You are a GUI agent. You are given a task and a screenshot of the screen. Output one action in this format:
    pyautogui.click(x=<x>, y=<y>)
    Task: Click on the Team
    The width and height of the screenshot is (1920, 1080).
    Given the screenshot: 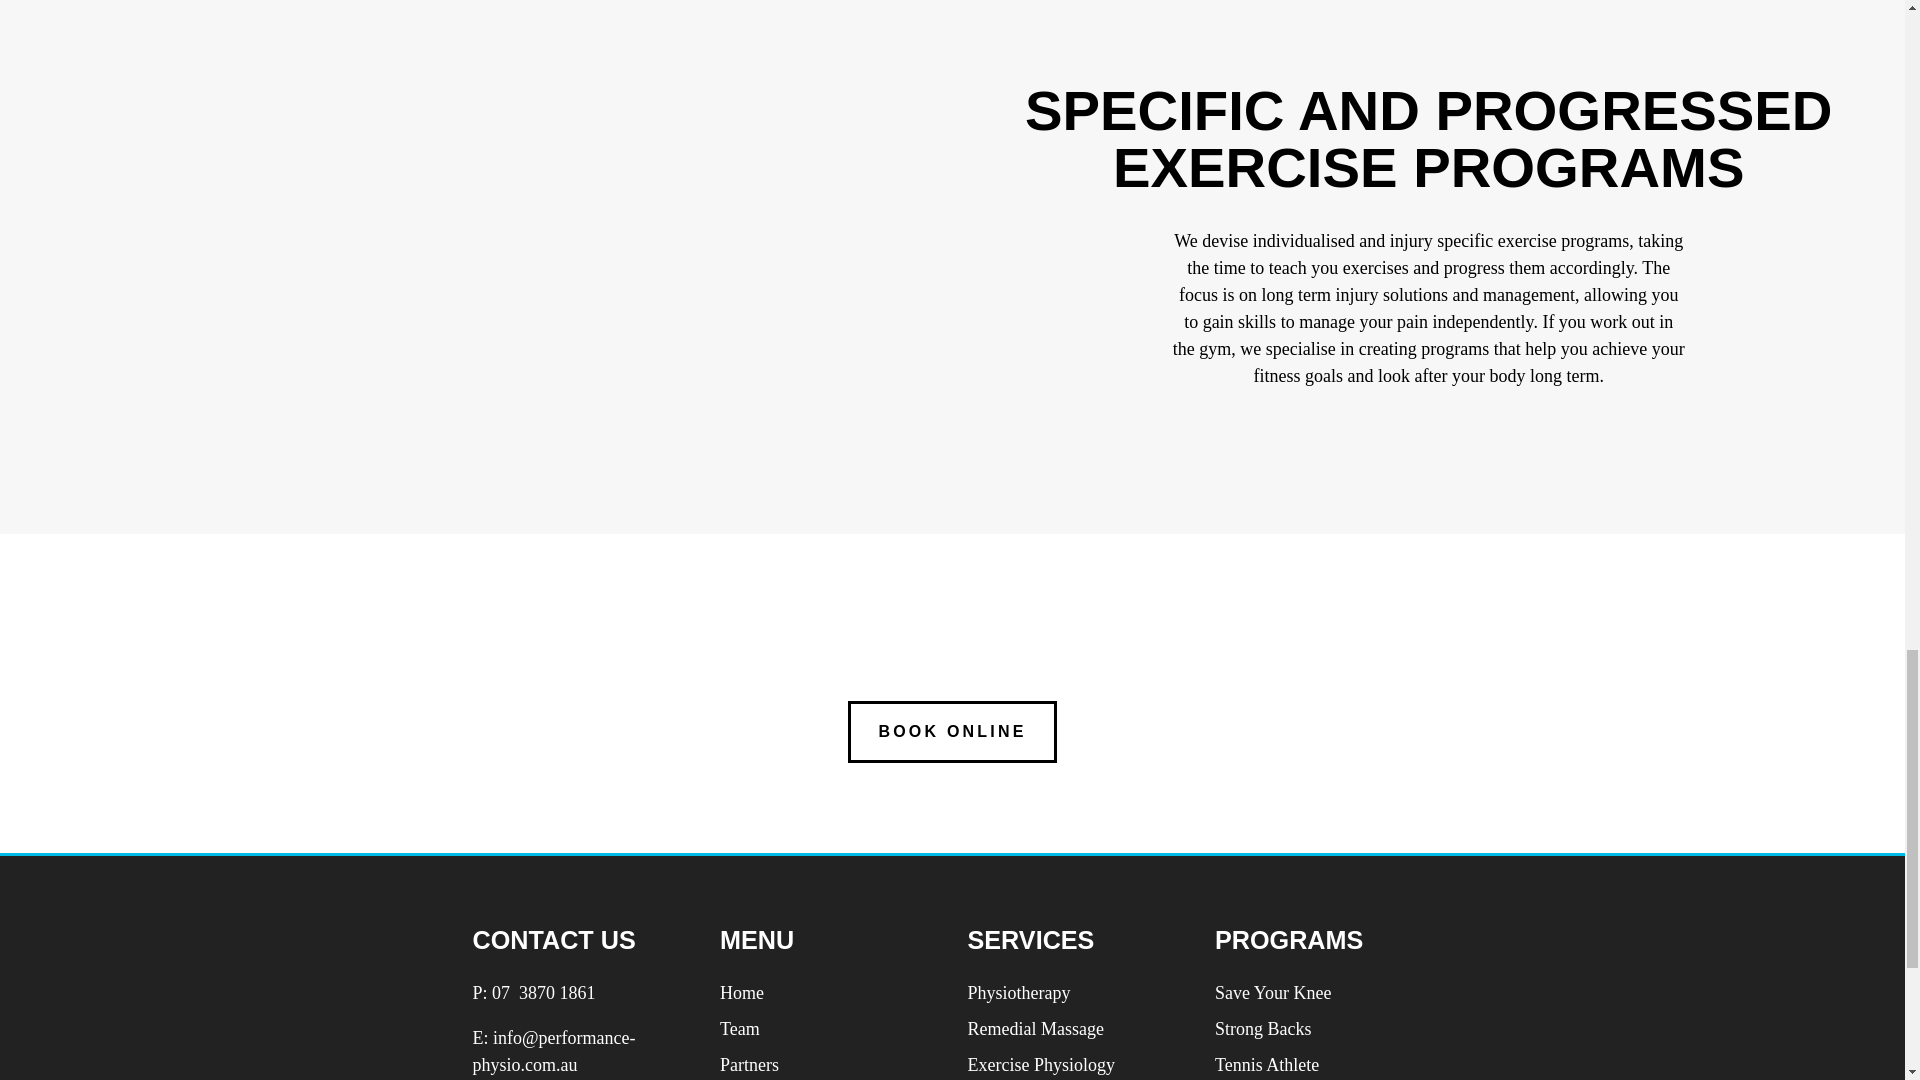 What is the action you would take?
    pyautogui.click(x=740, y=1028)
    